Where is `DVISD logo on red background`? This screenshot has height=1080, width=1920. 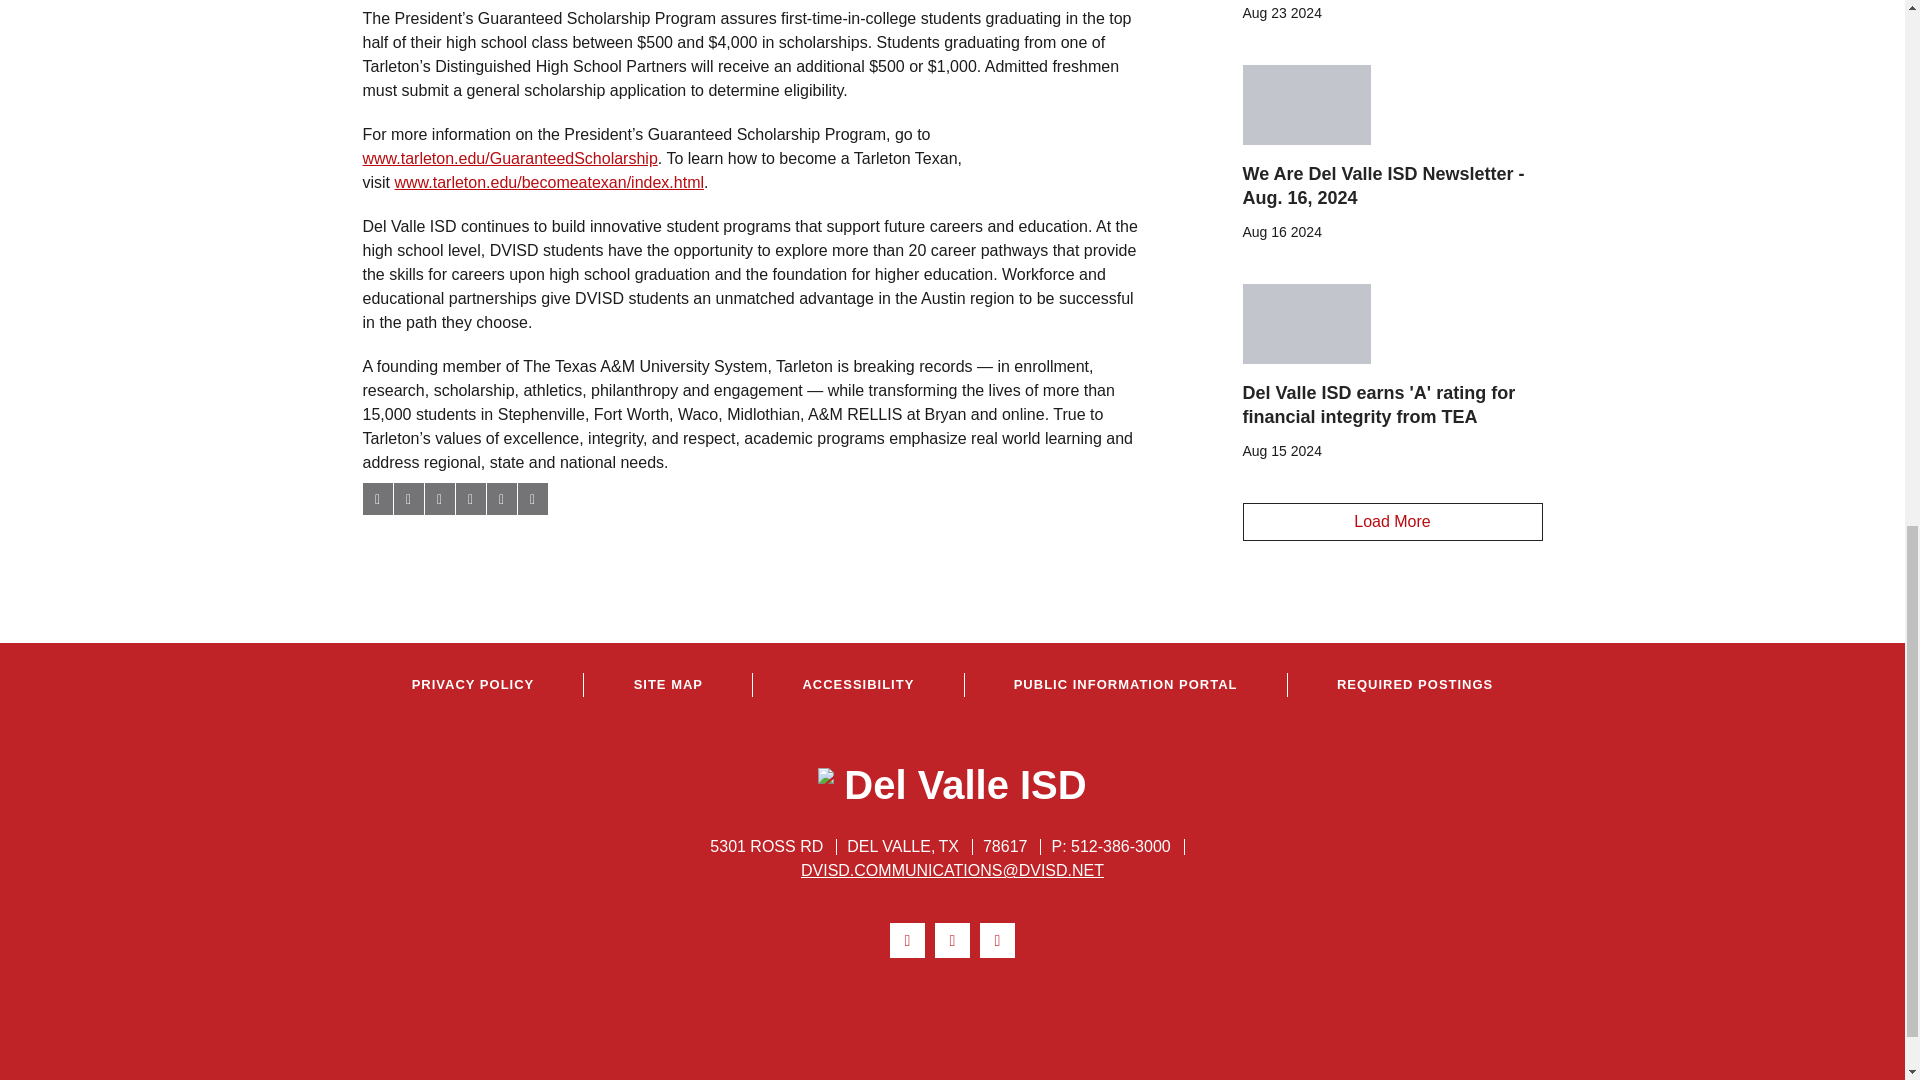 DVISD logo on red background is located at coordinates (1306, 324).